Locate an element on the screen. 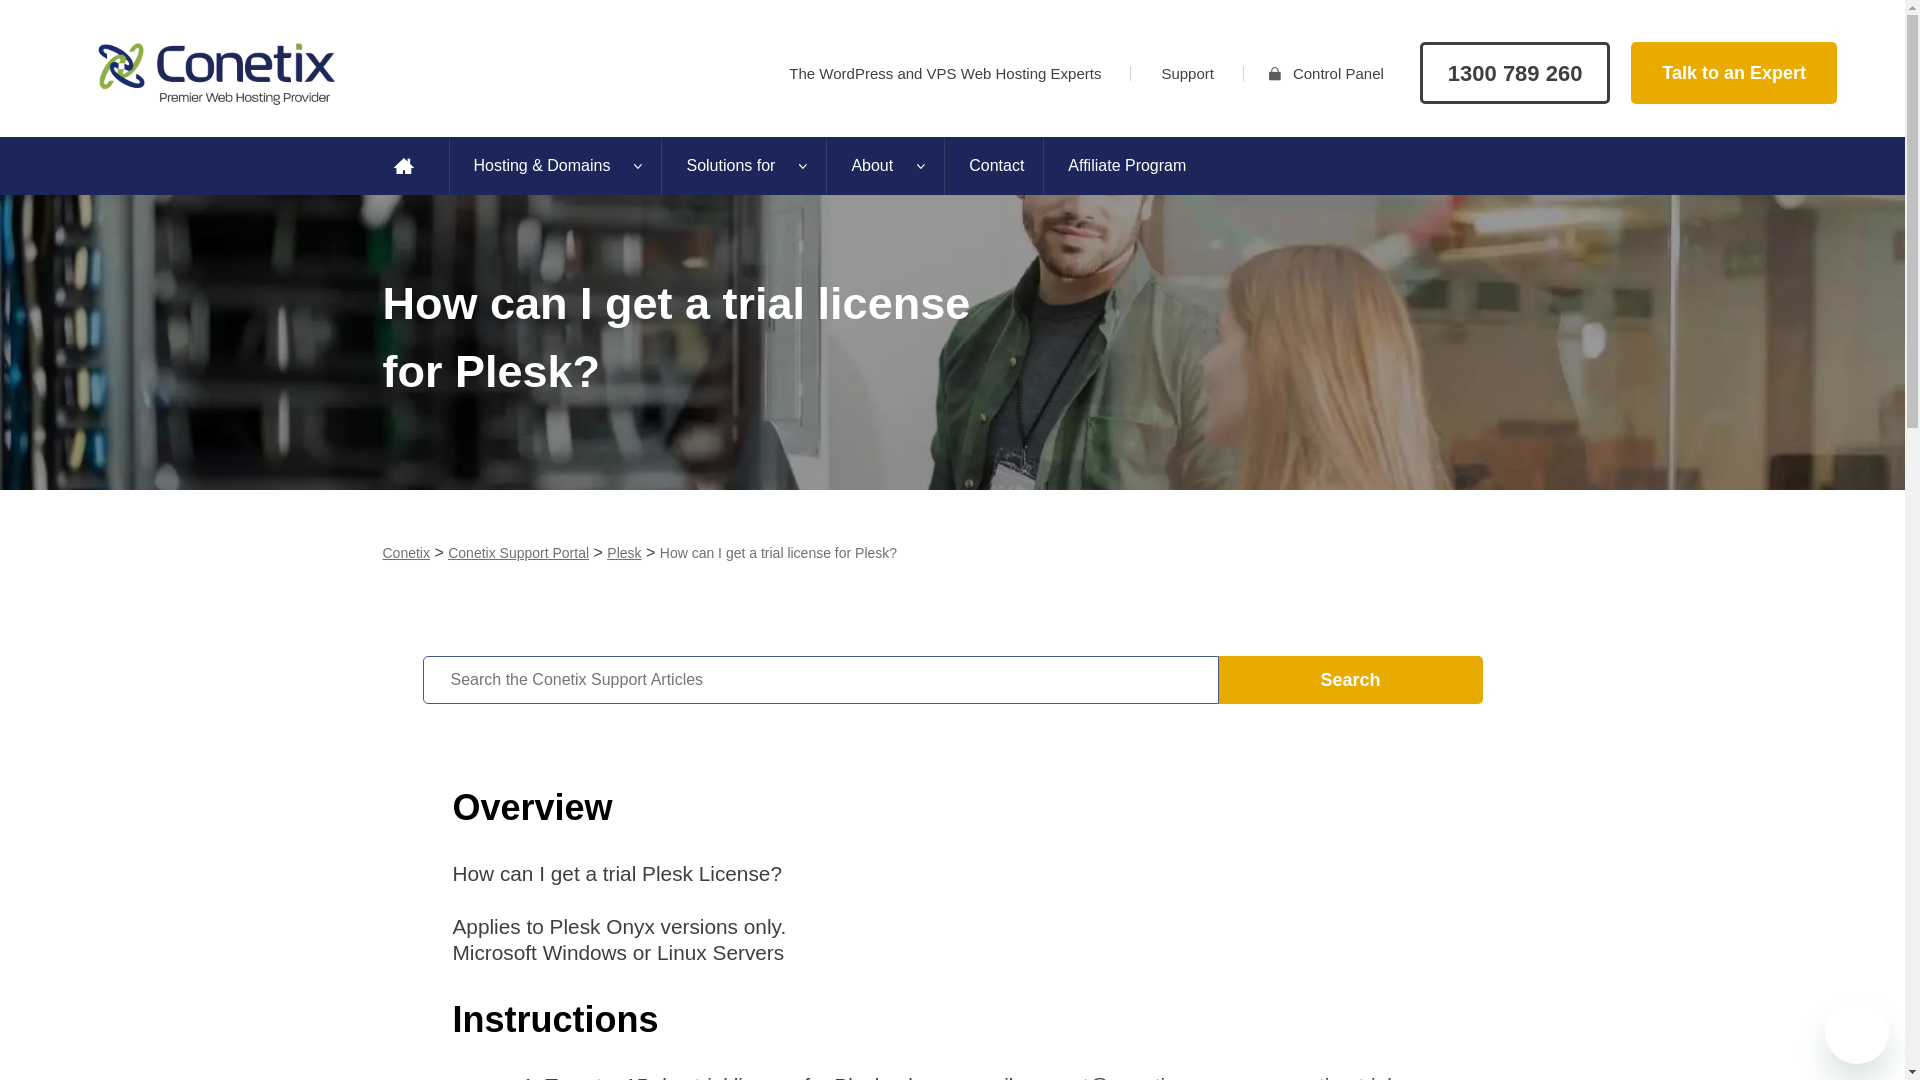  Control Panel is located at coordinates (1332, 74).